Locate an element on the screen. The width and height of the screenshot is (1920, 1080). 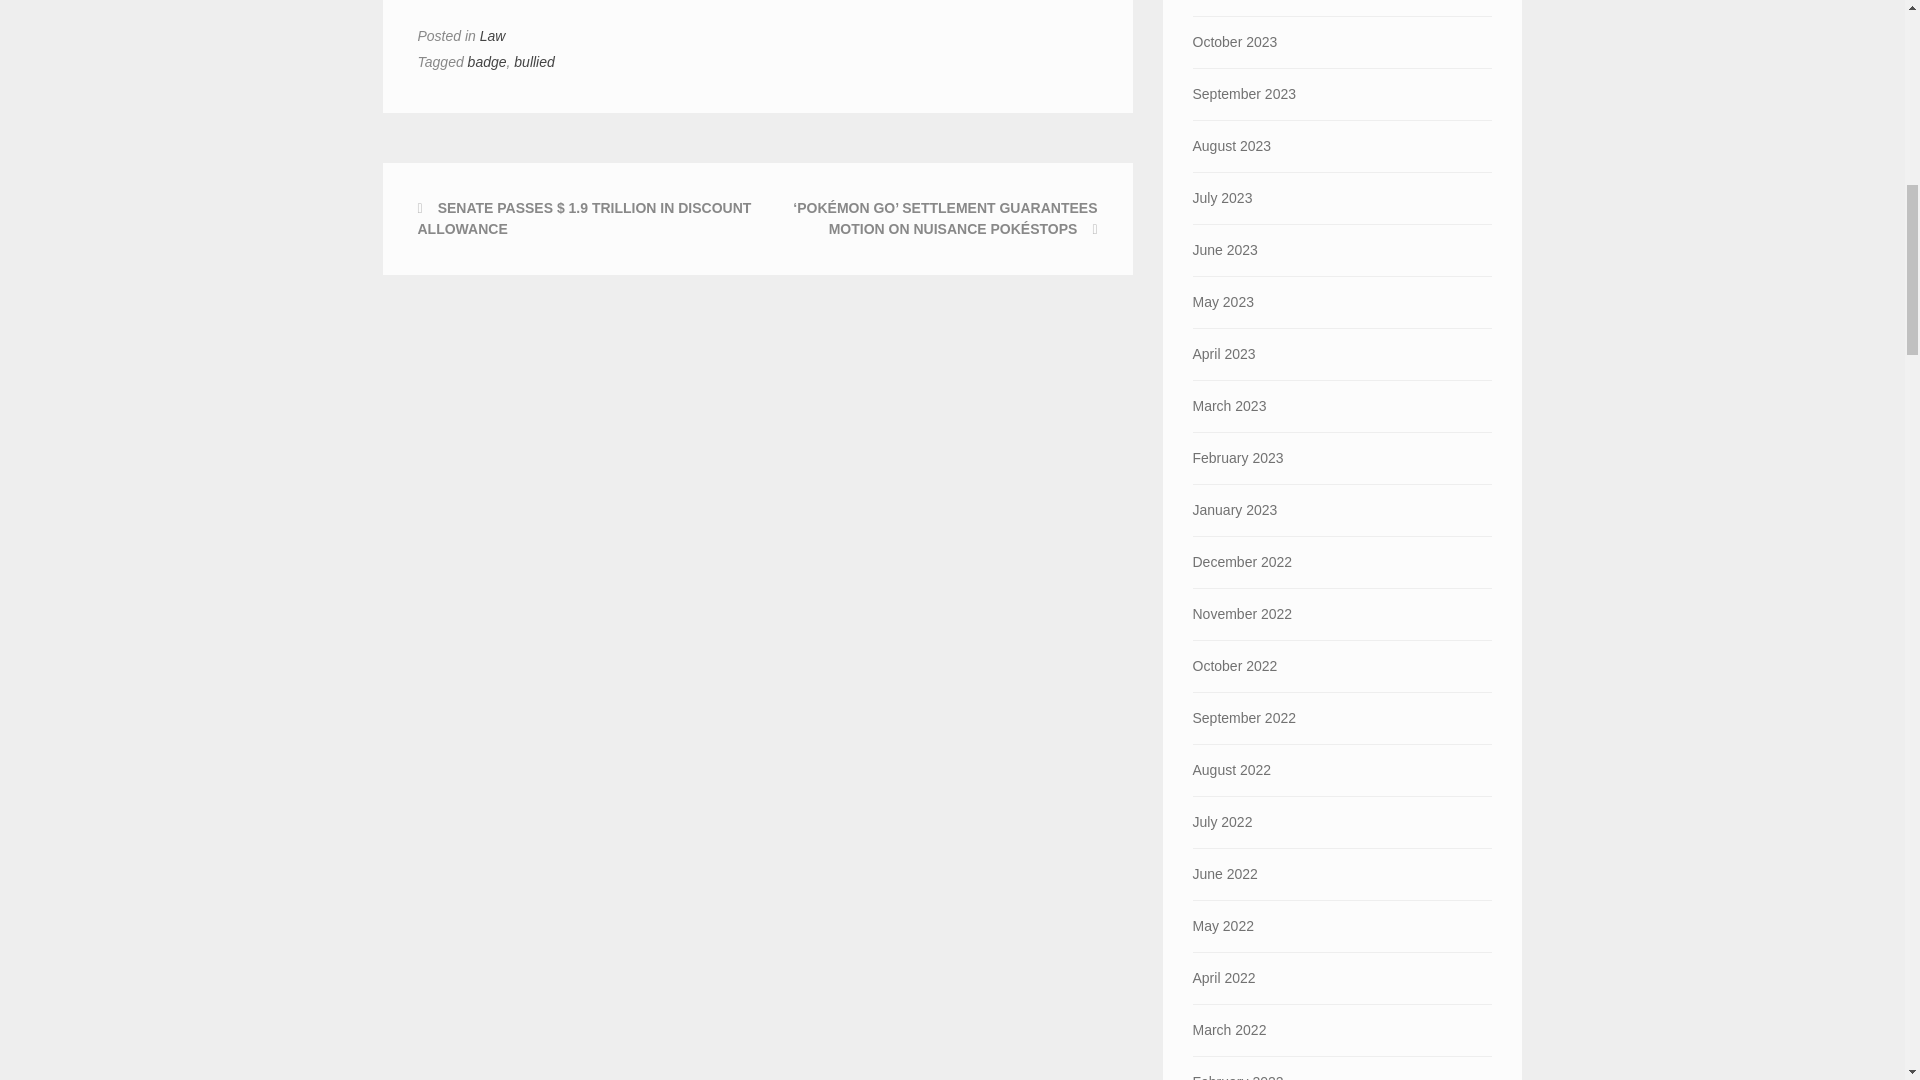
Law is located at coordinates (493, 36).